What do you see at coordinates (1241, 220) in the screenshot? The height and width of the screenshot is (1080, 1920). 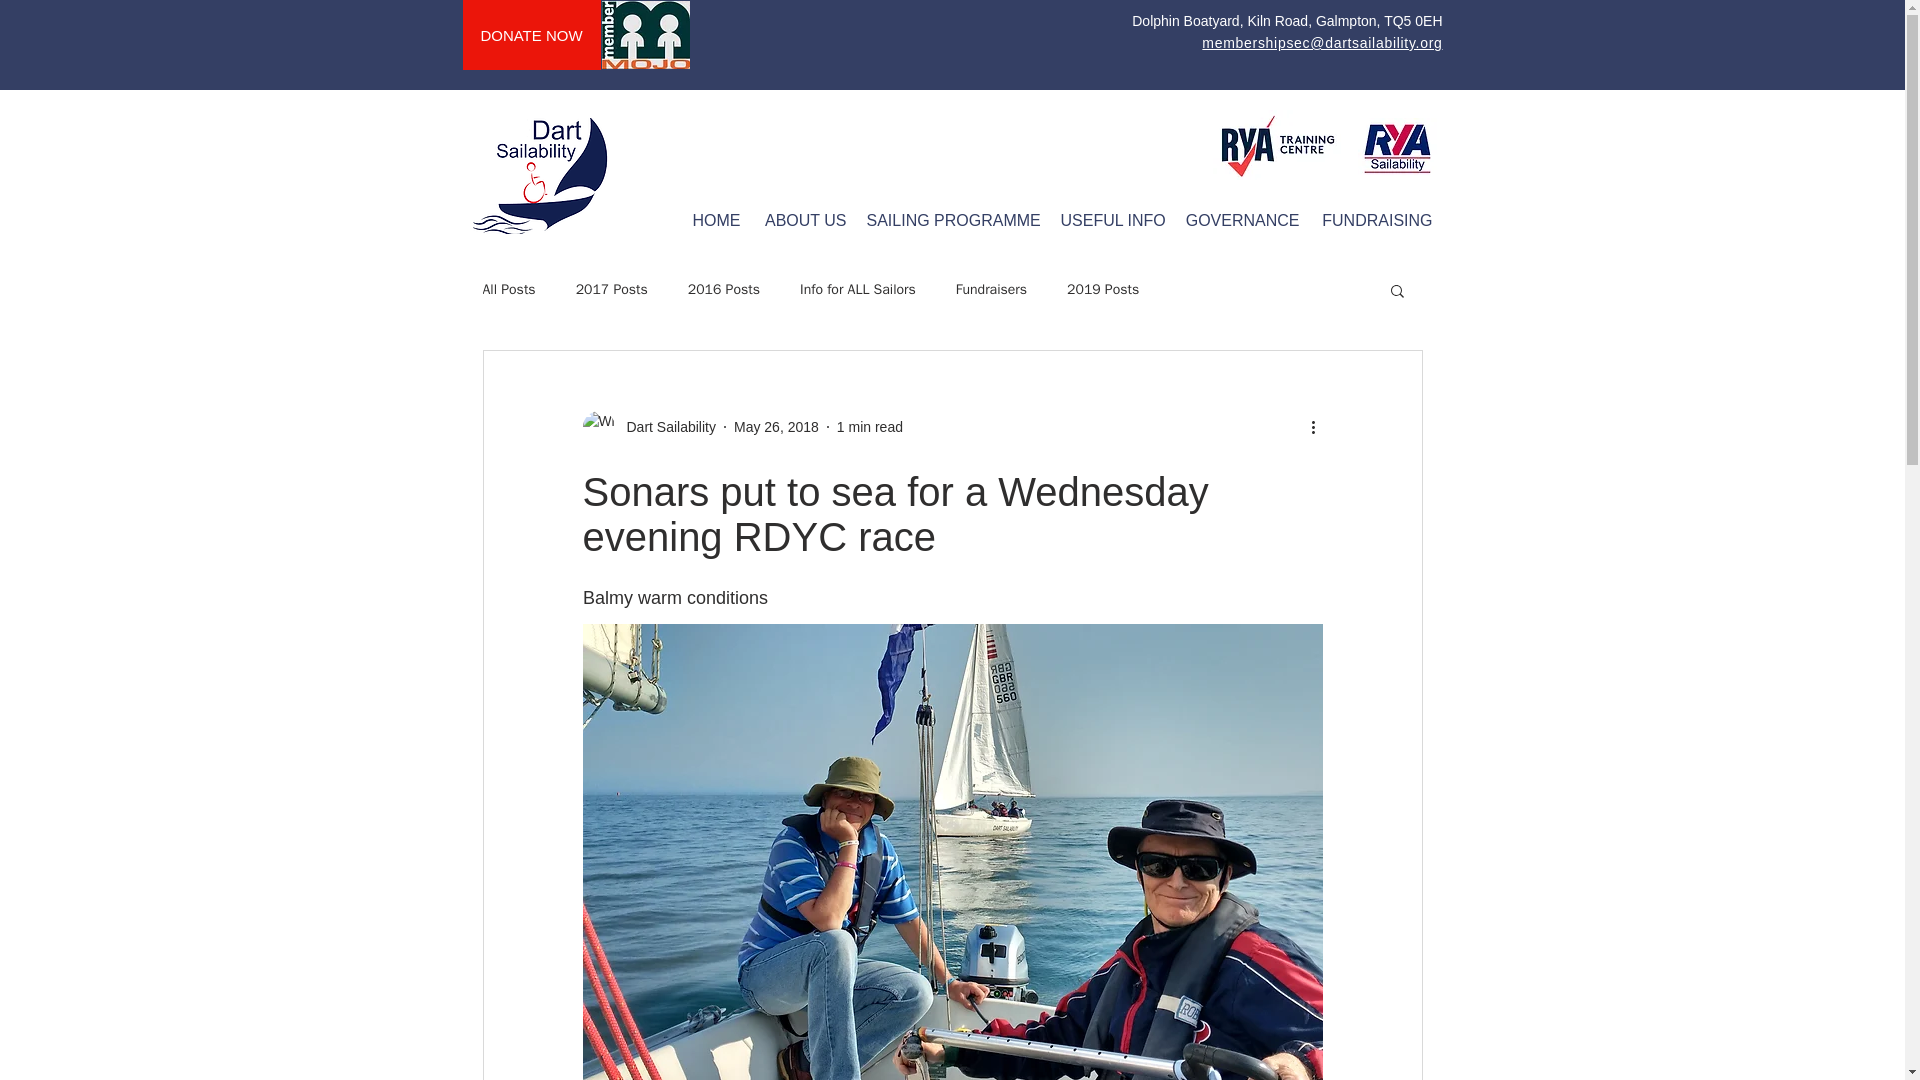 I see `GOVERNANCE` at bounding box center [1241, 220].